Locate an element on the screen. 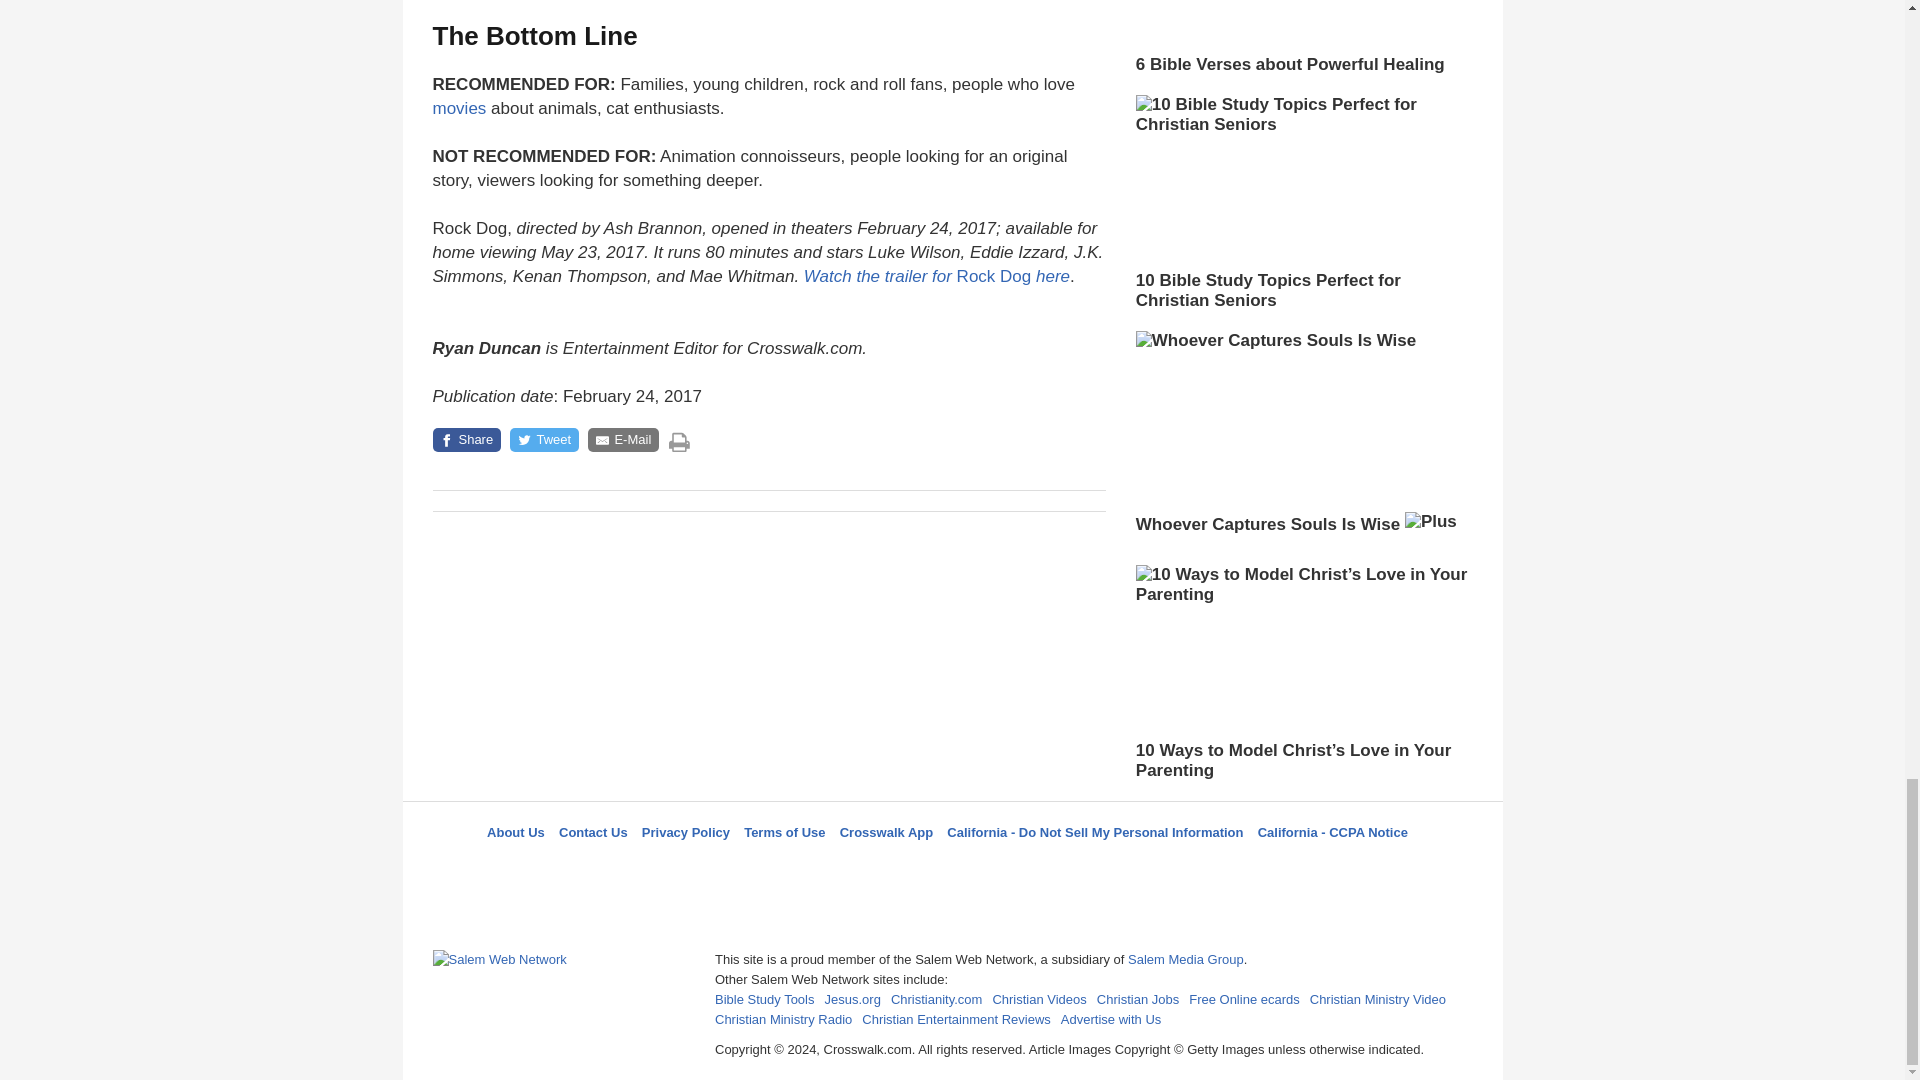 This screenshot has height=1080, width=1920. YouTube is located at coordinates (1049, 868).